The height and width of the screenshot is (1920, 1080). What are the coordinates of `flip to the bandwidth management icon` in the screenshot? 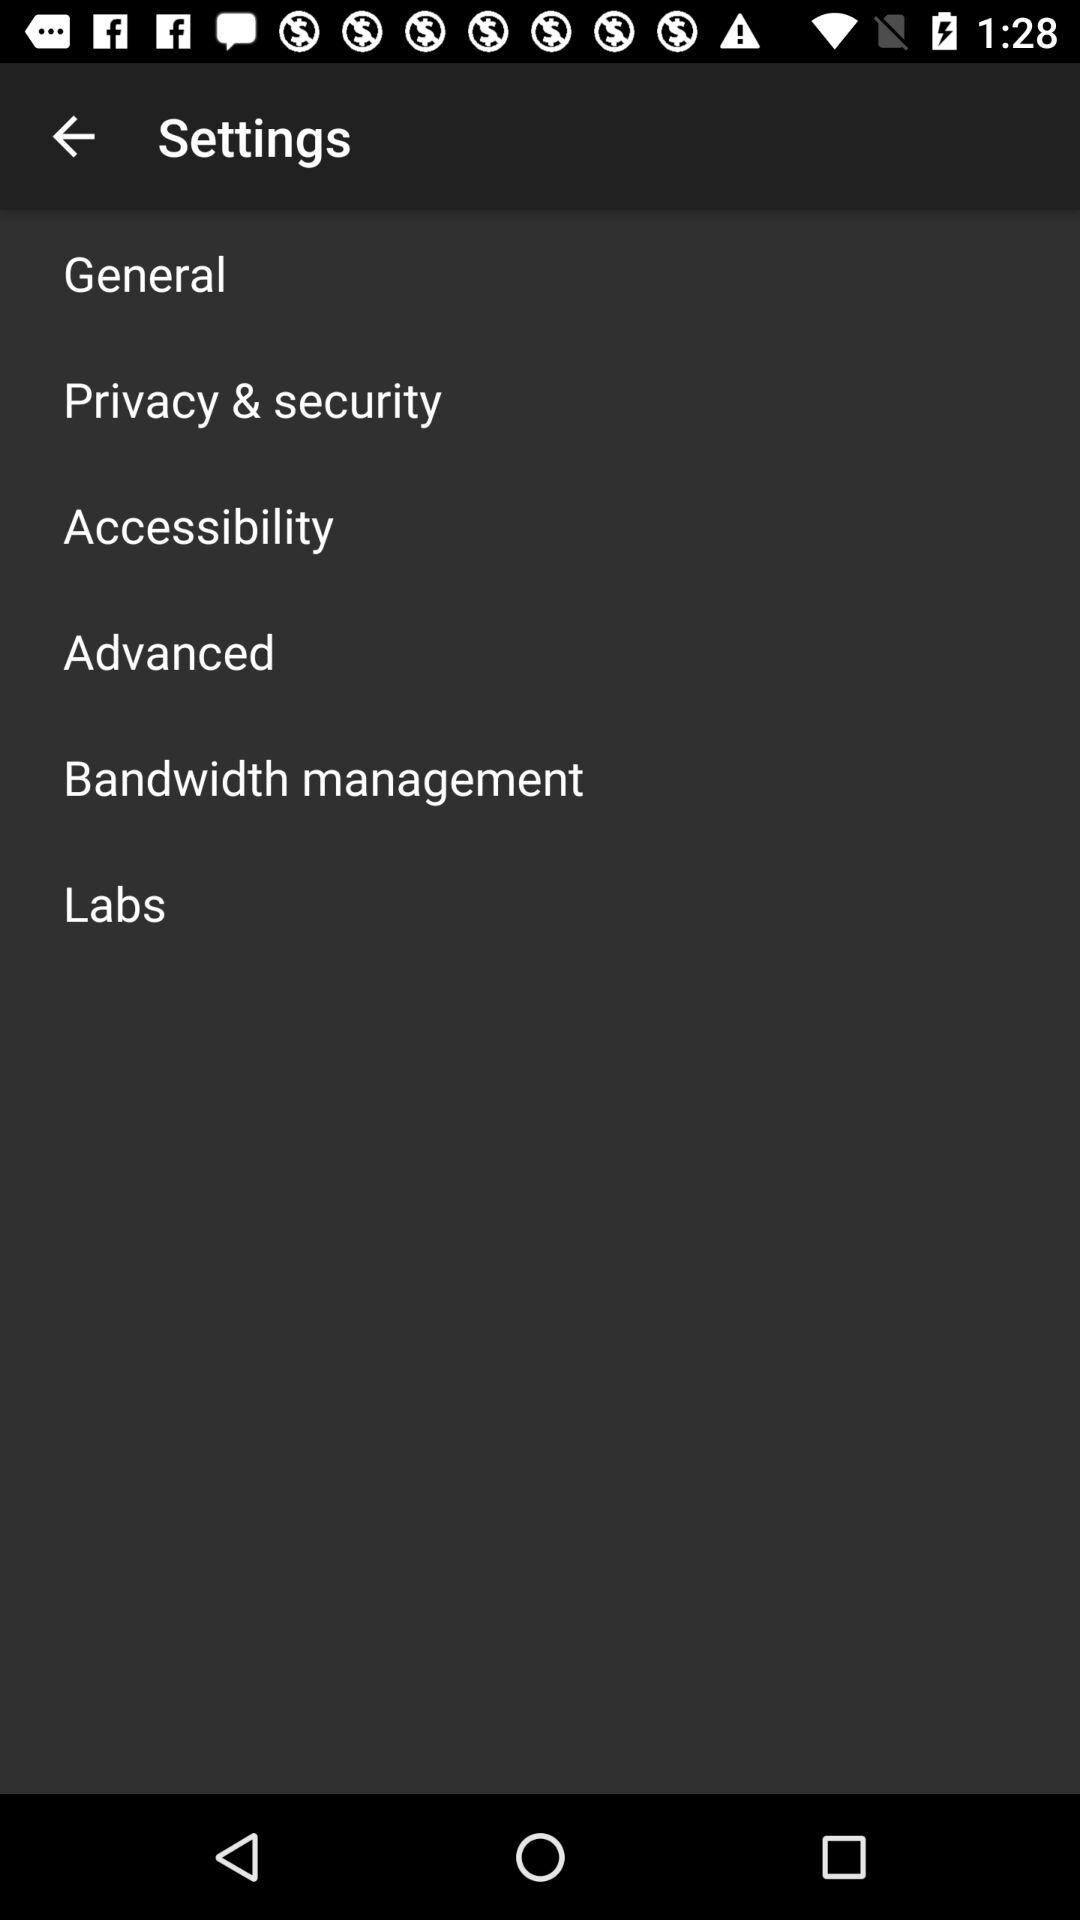 It's located at (324, 776).